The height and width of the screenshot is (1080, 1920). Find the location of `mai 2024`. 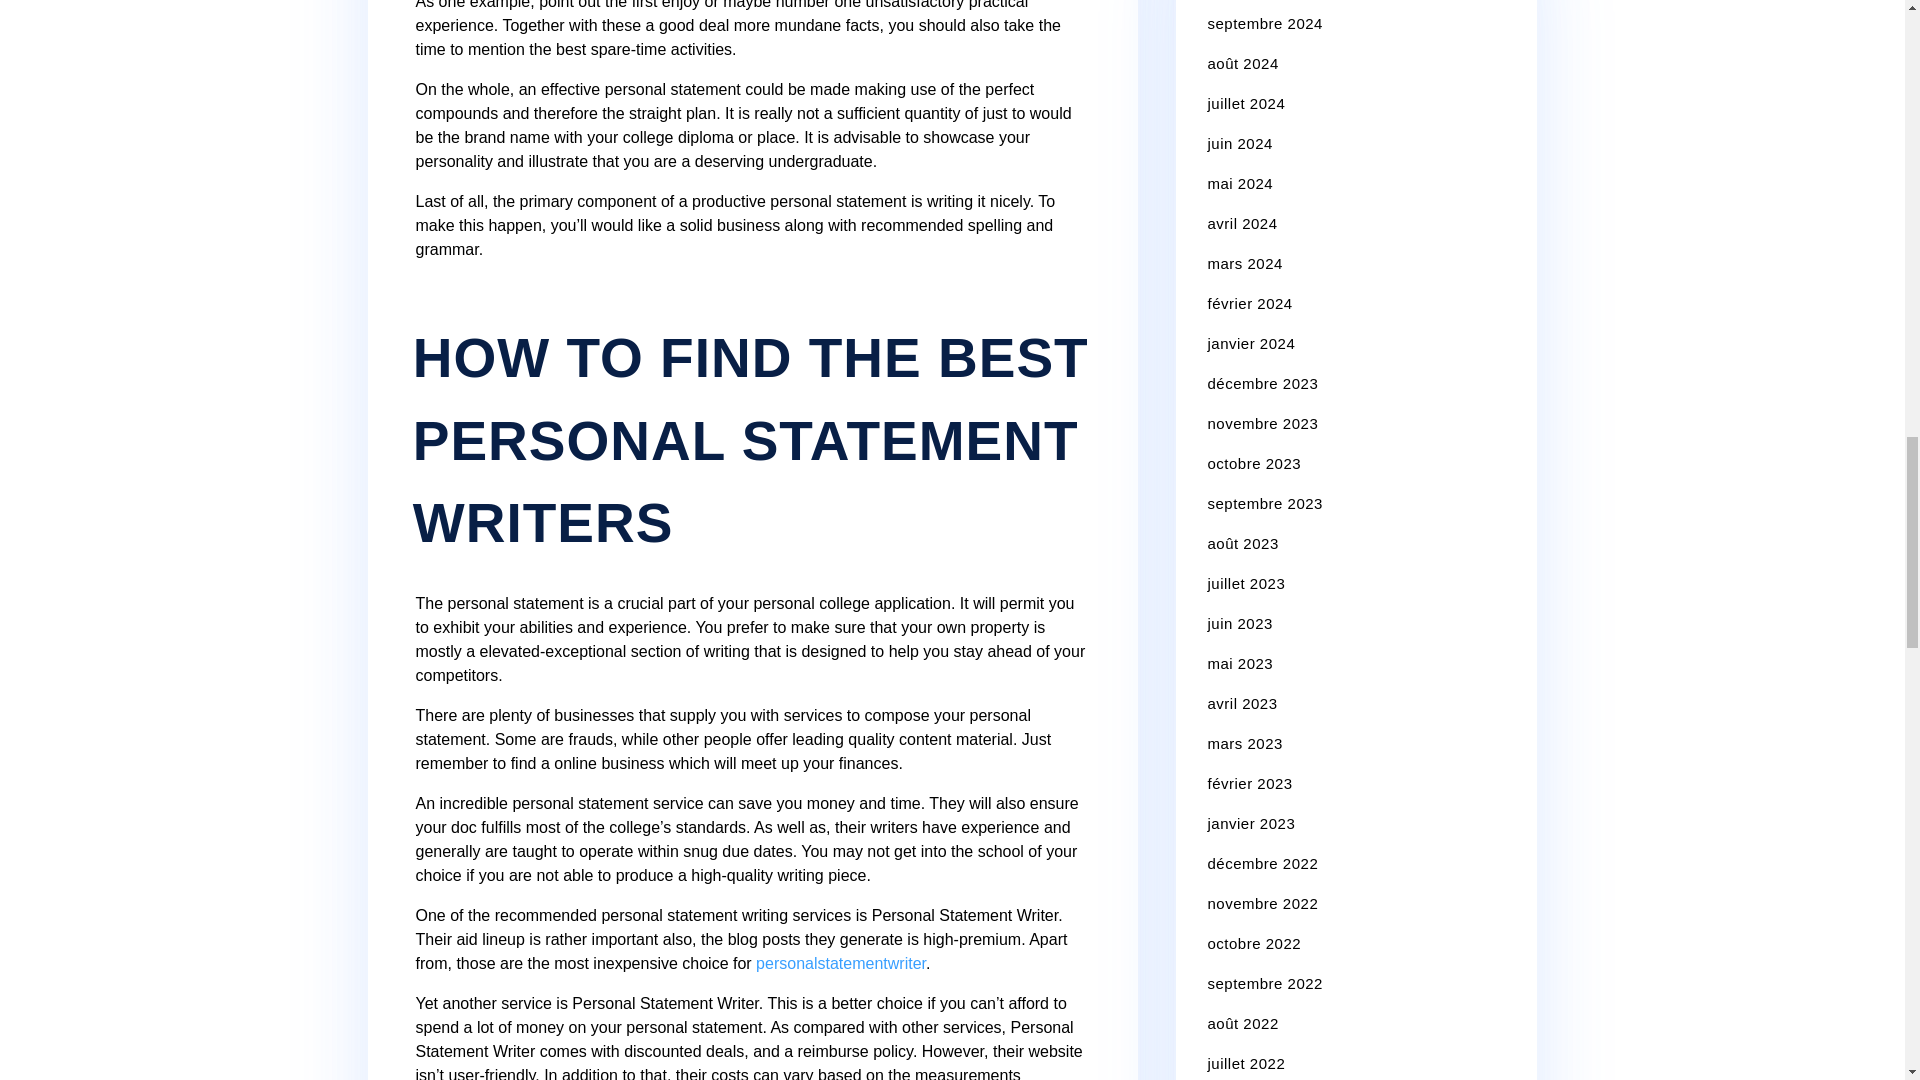

mai 2024 is located at coordinates (1240, 183).